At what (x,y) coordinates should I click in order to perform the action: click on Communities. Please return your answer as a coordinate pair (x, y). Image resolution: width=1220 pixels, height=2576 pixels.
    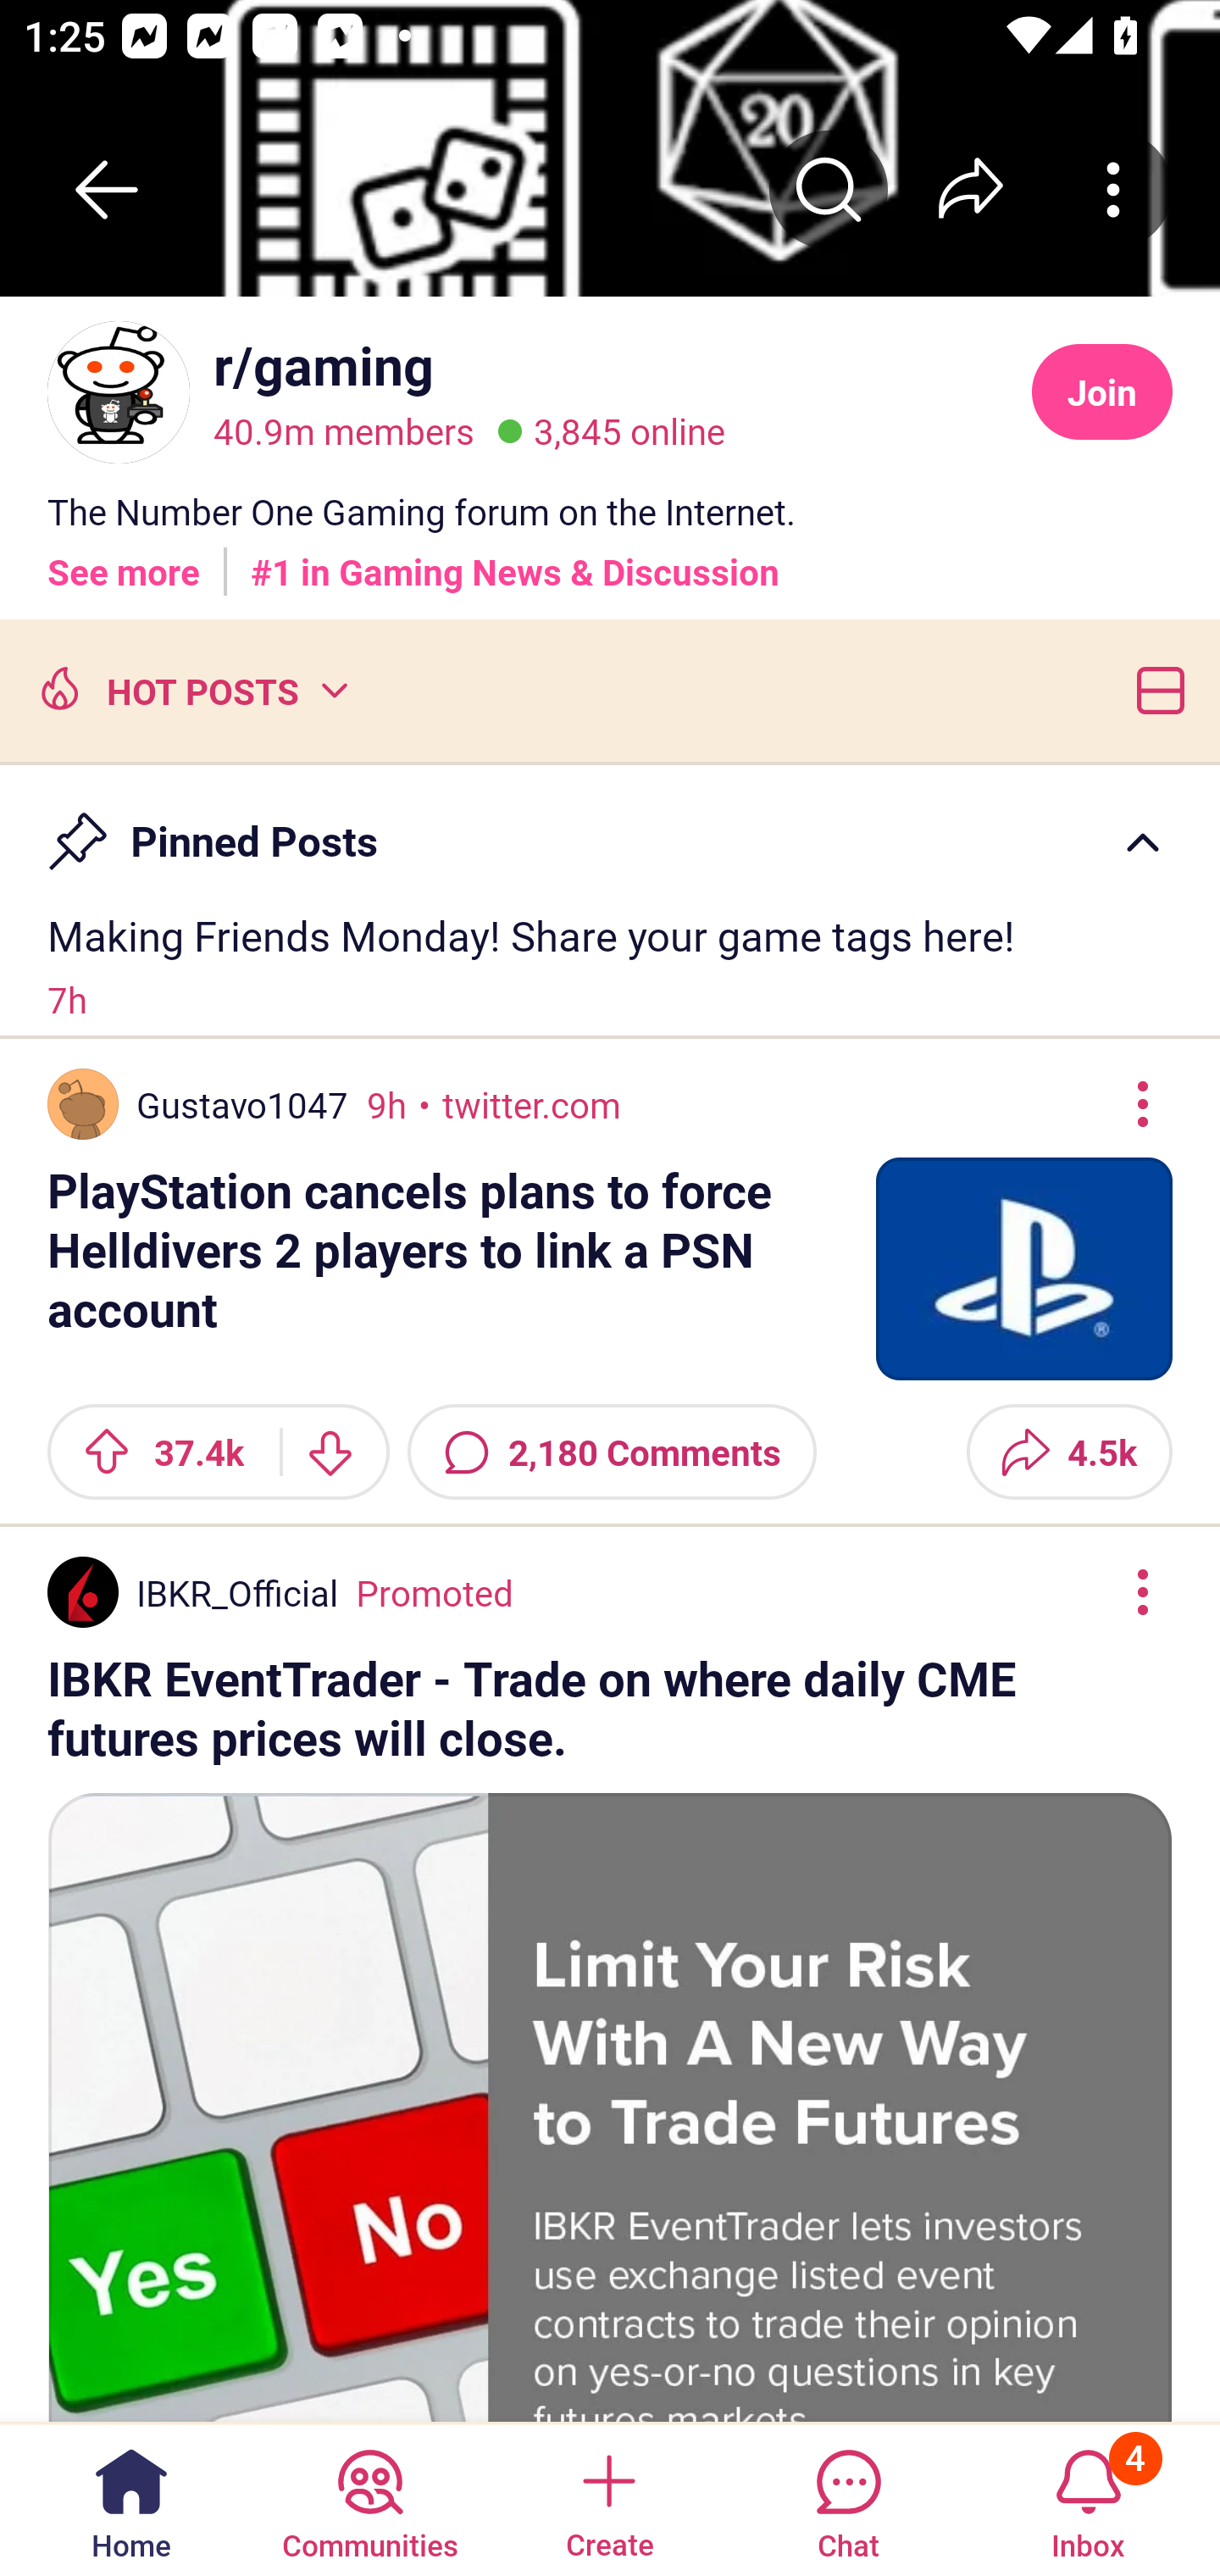
    Looking at the image, I should click on (369, 2498).